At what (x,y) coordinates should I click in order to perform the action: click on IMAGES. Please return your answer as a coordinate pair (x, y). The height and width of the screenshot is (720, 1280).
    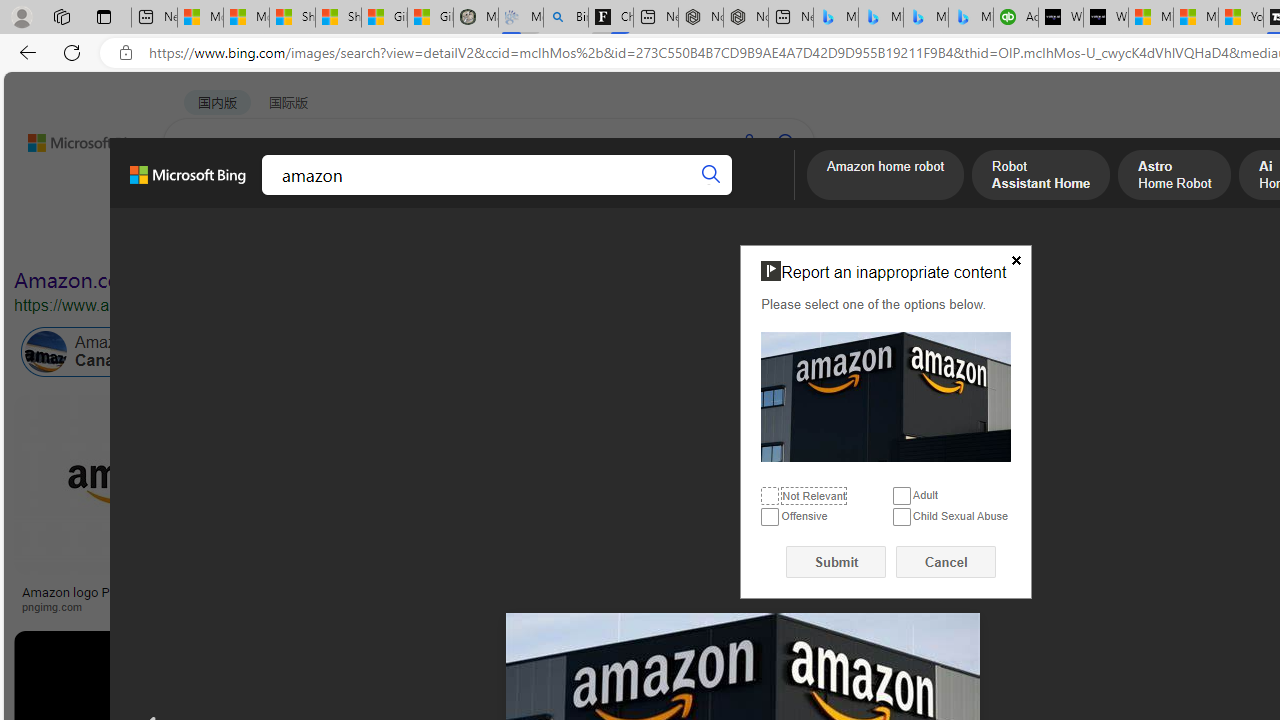
    Looking at the image, I should click on (274, 195).